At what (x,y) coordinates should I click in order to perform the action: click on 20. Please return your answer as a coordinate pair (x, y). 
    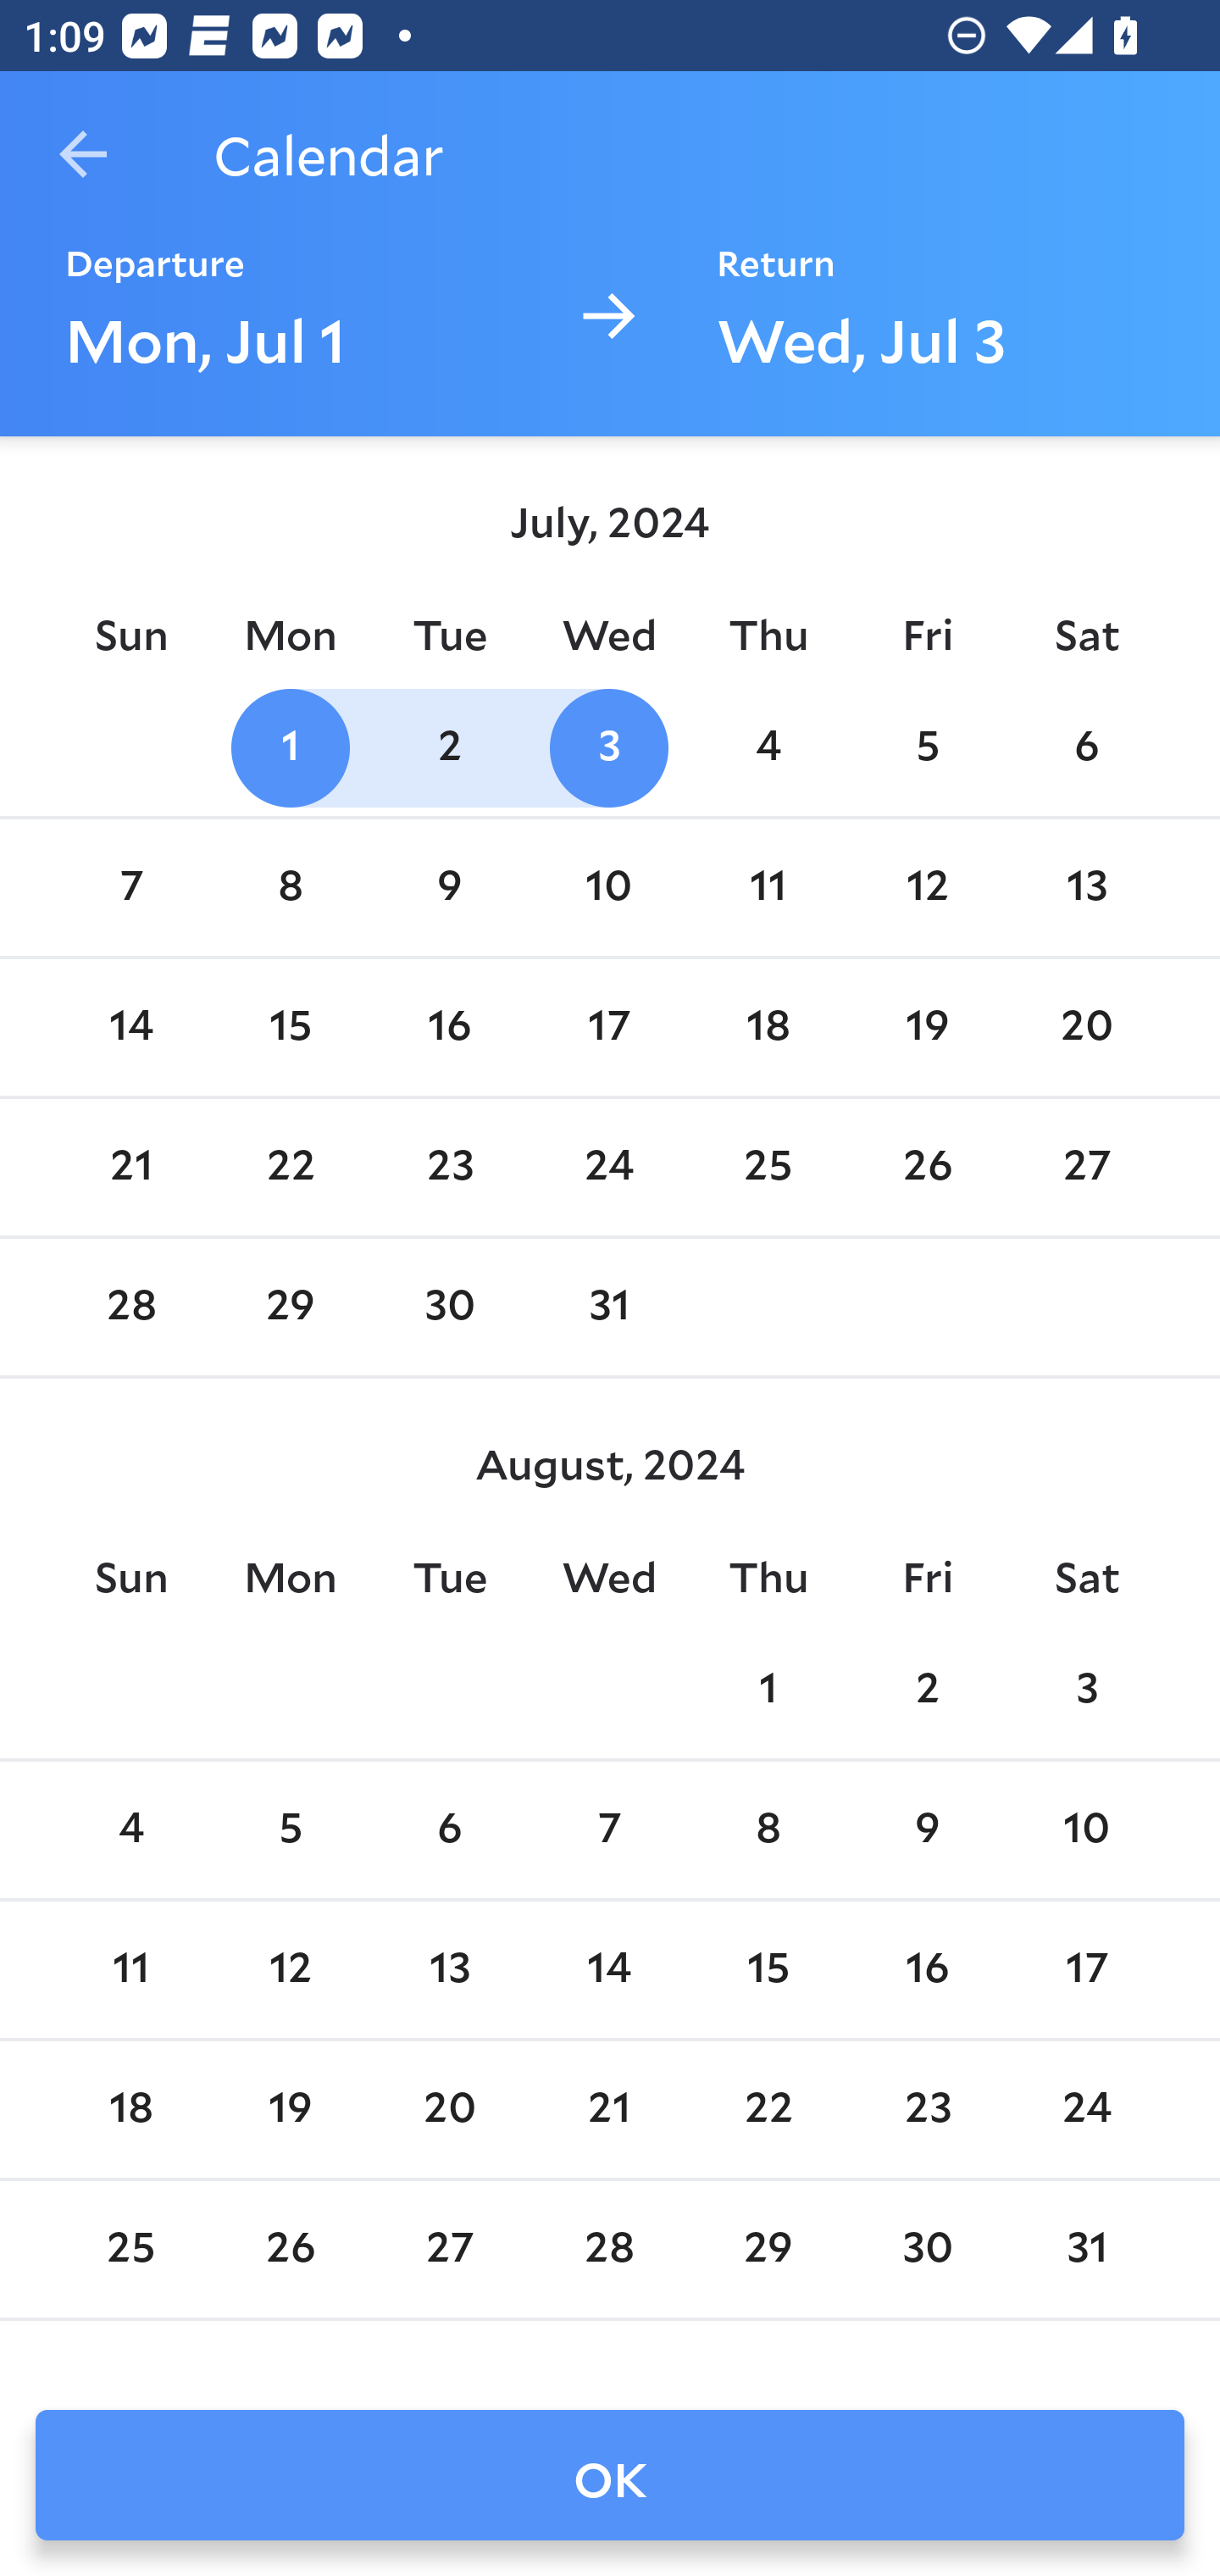
    Looking at the image, I should click on (1086, 1027).